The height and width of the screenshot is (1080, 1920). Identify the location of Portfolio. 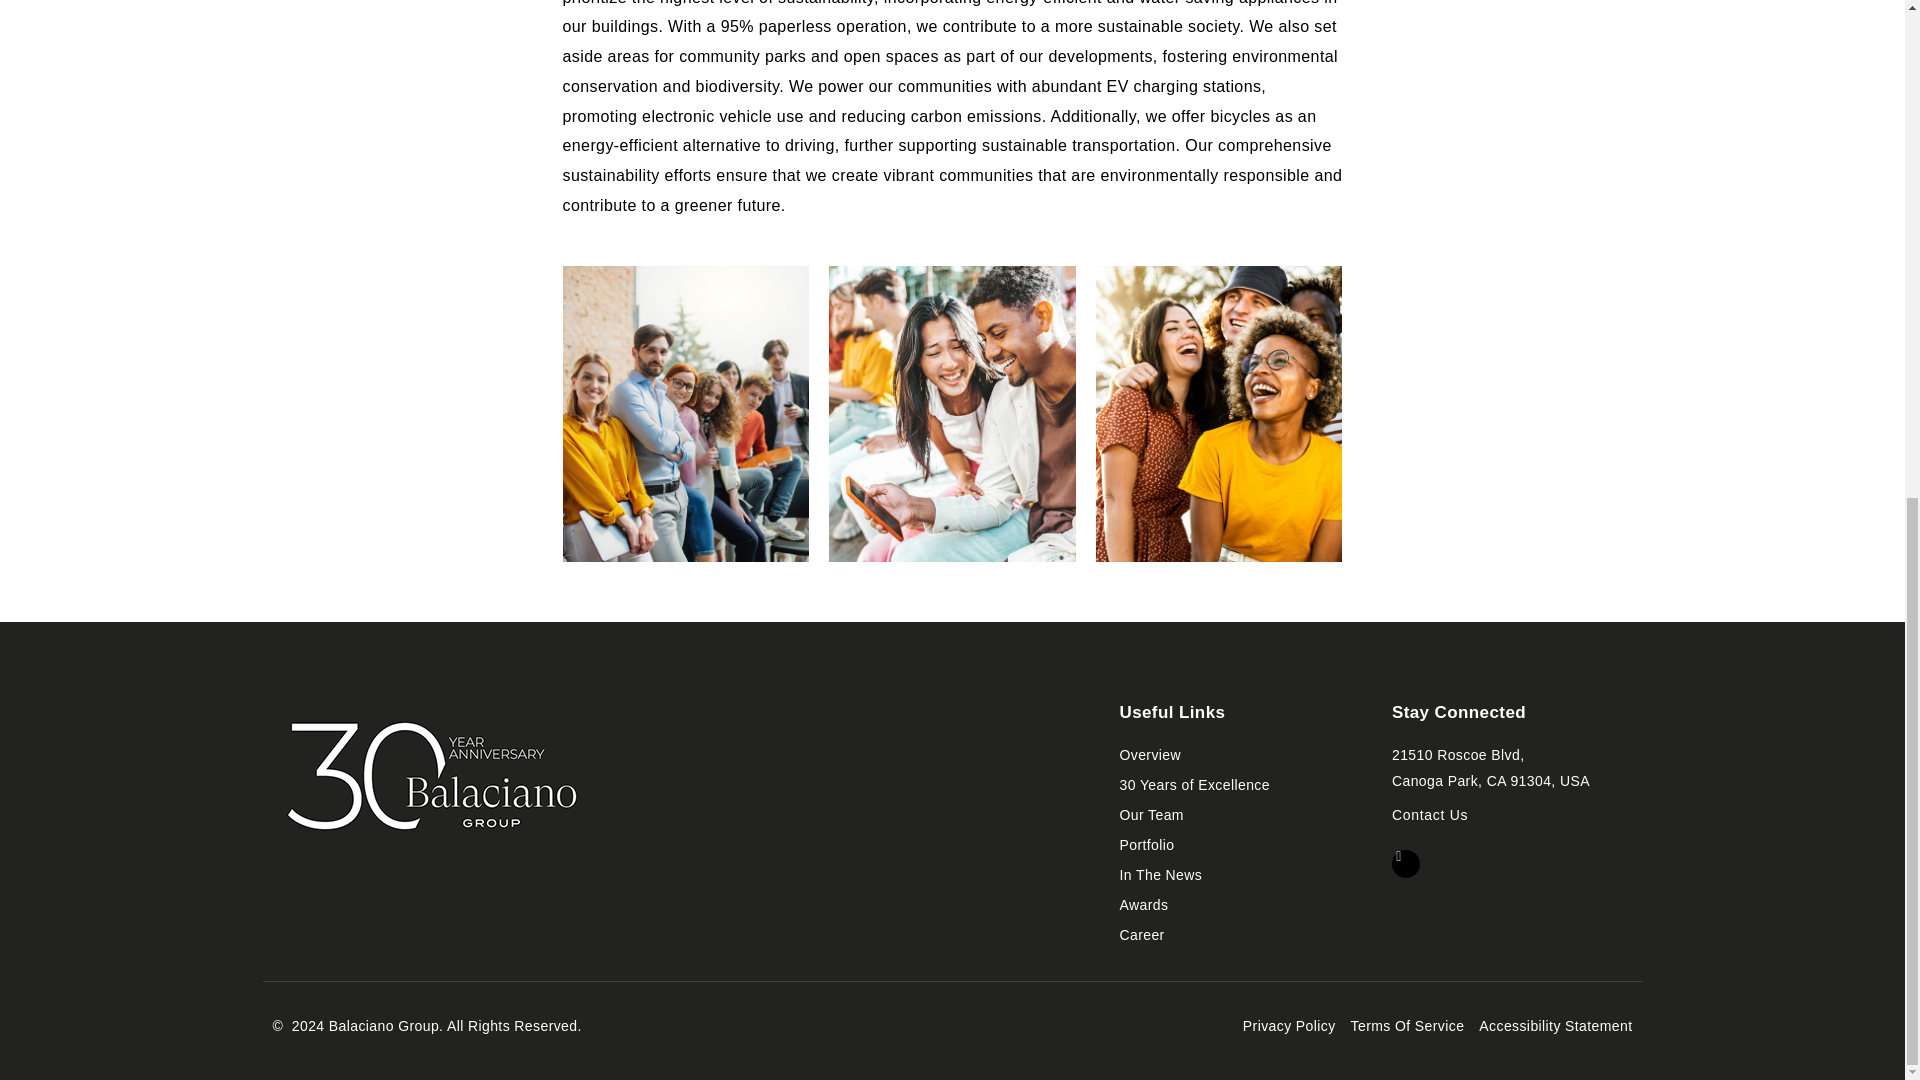
(1235, 875).